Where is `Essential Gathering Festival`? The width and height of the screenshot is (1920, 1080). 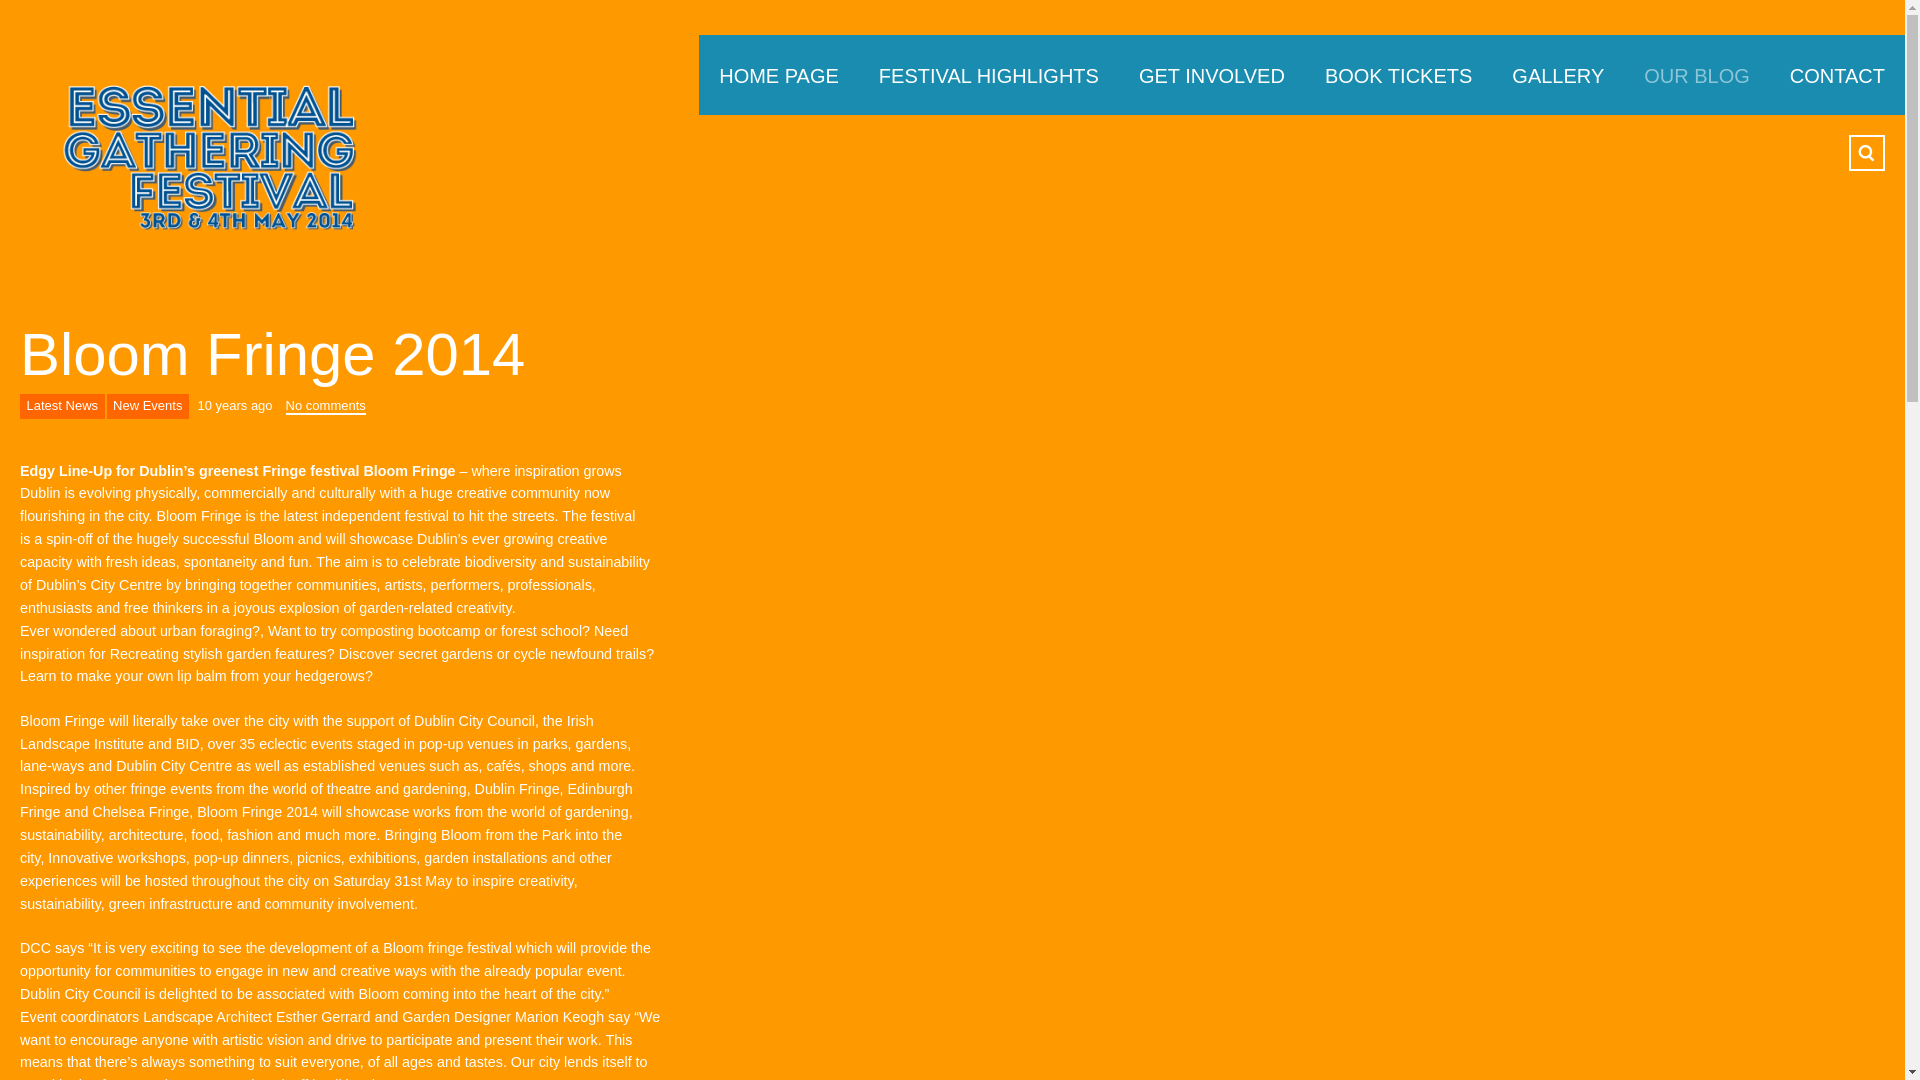 Essential Gathering Festival is located at coordinates (150, 156).